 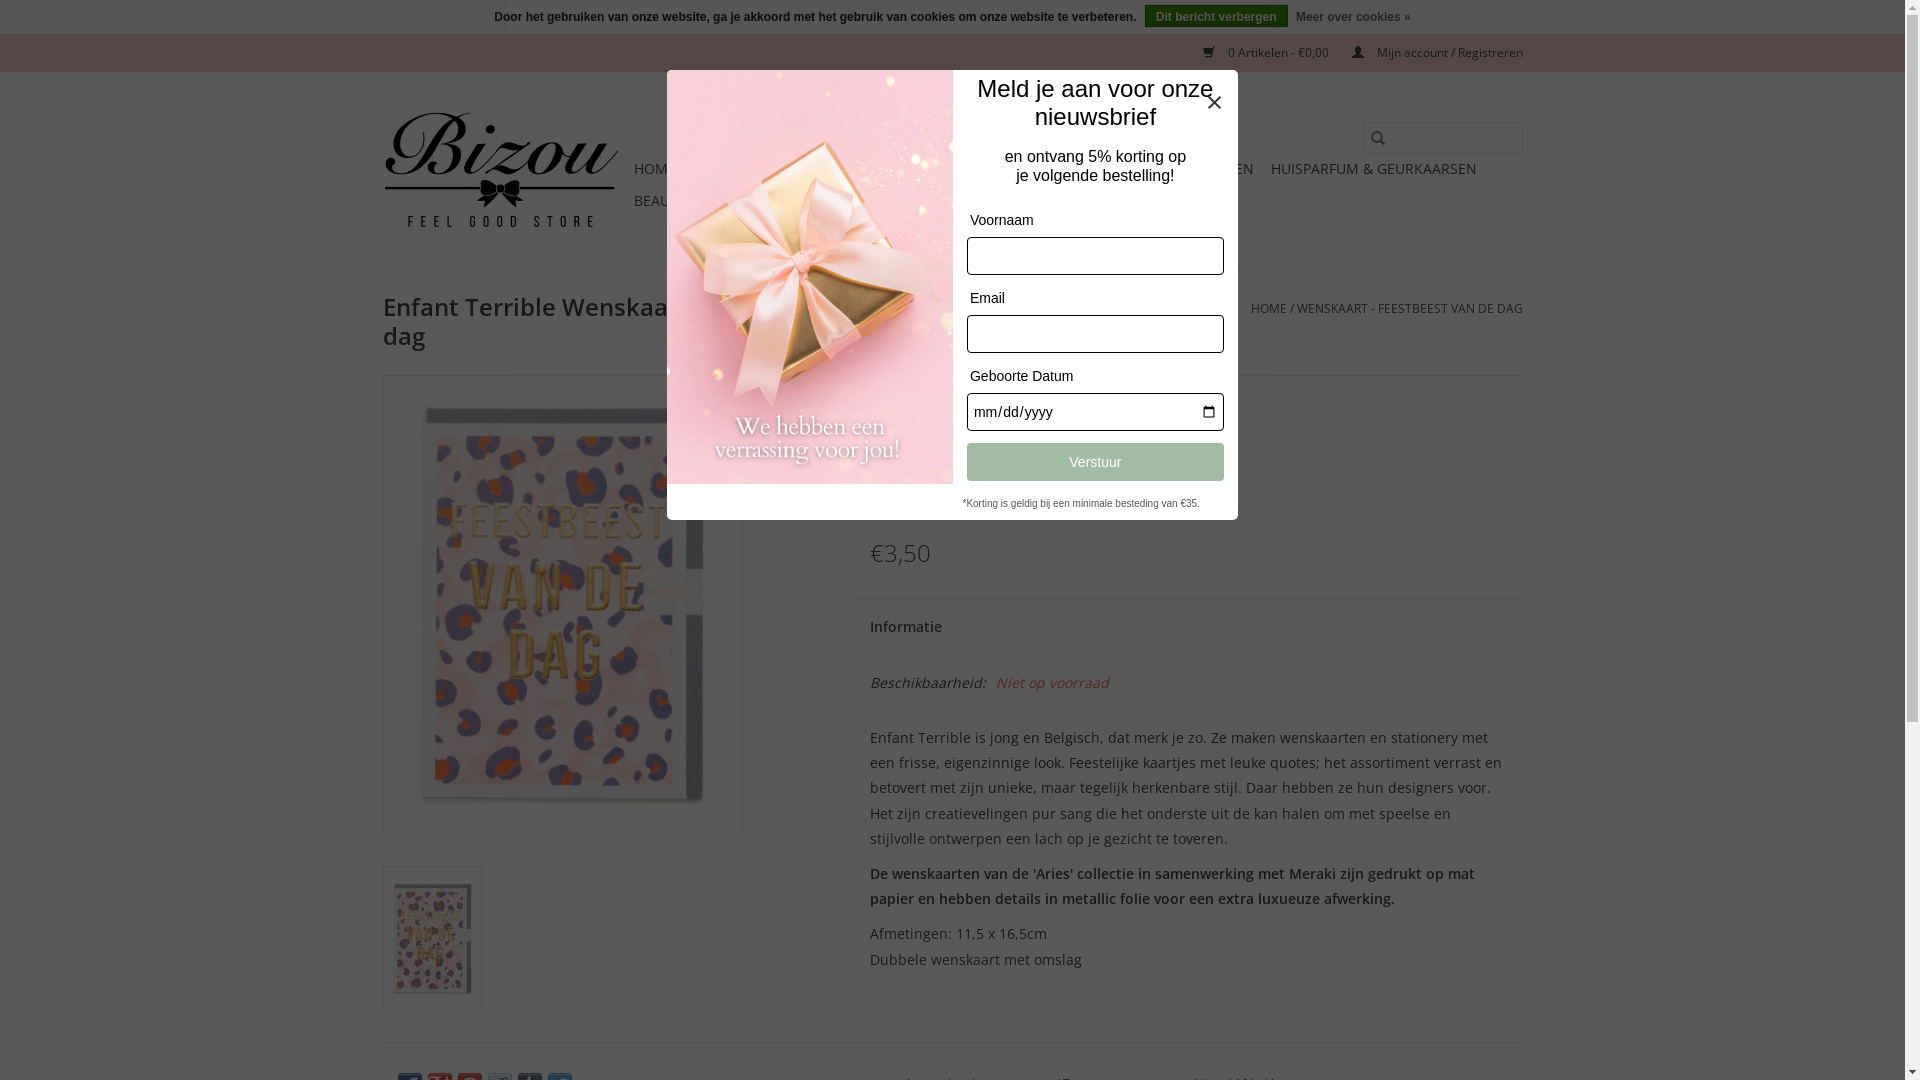 I want to click on HOME, so click(x=1268, y=308).